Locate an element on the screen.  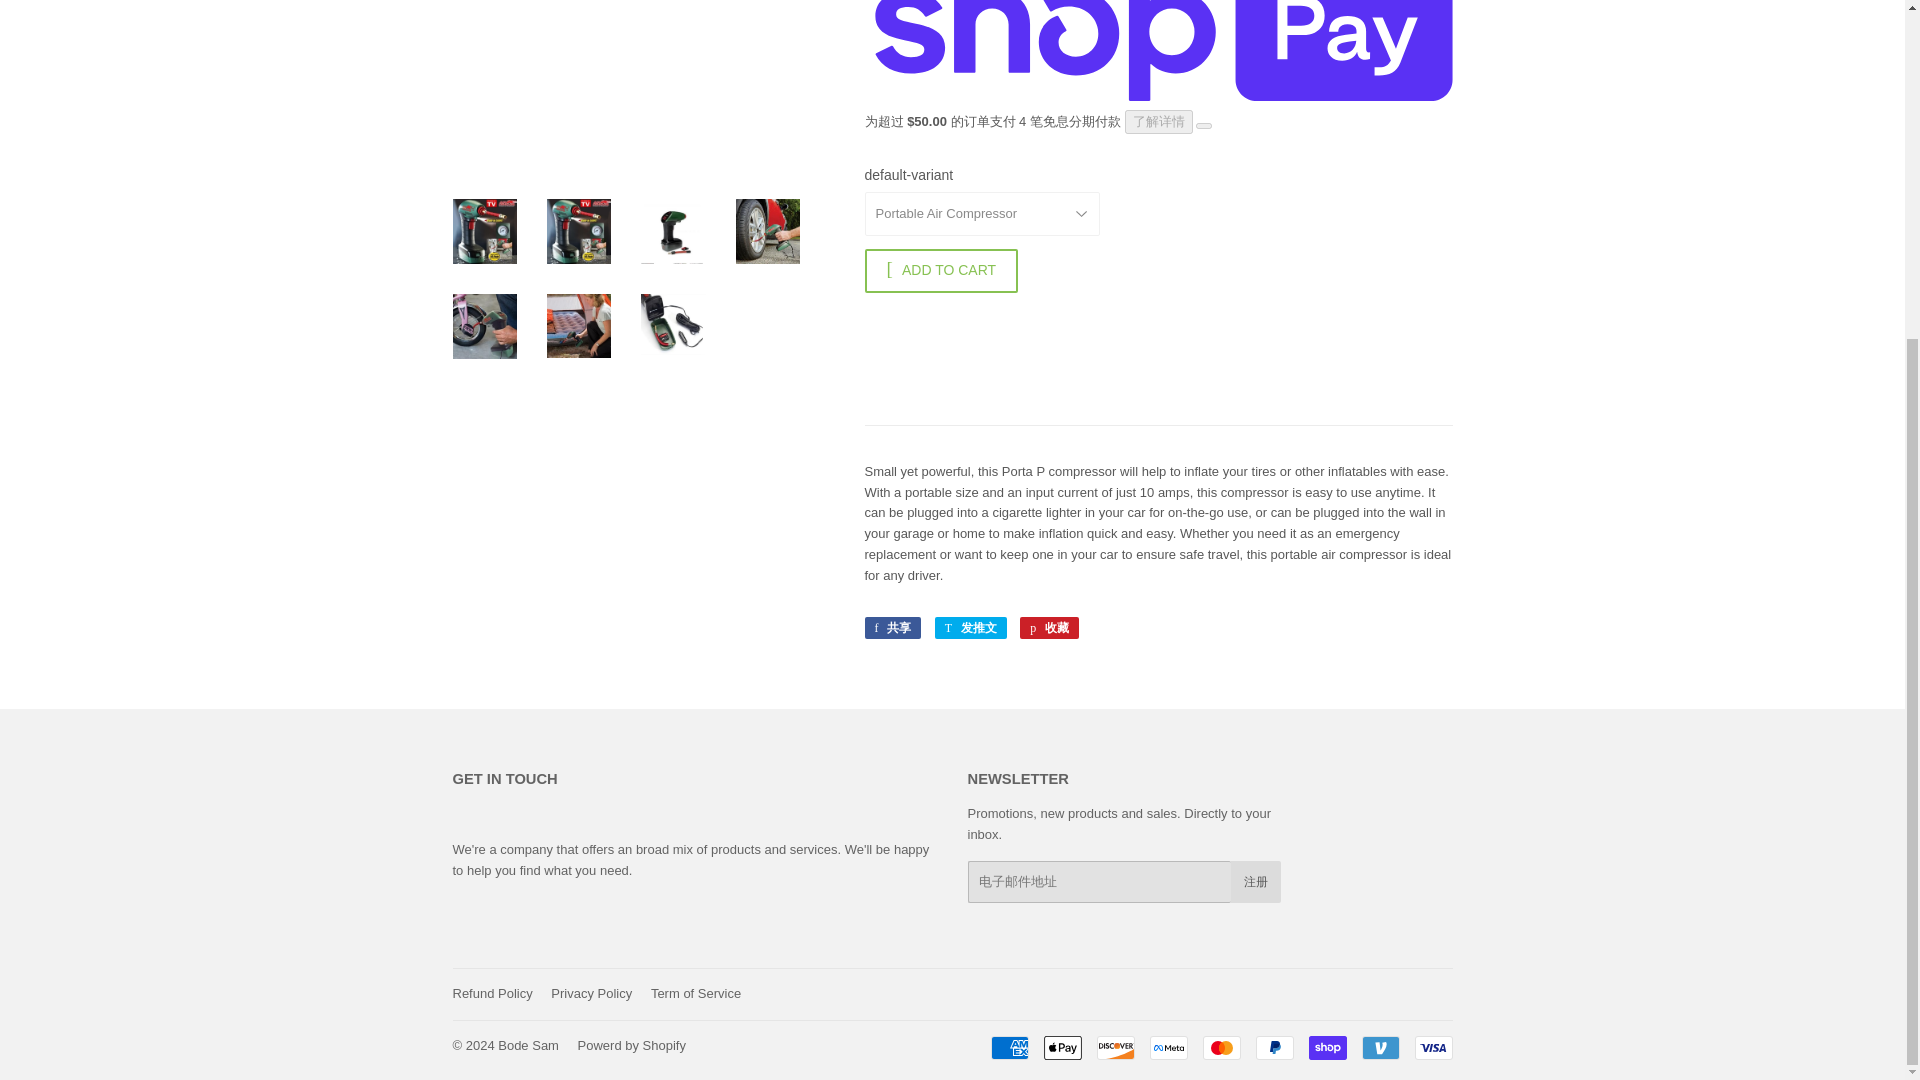
American Express is located at coordinates (1008, 1047).